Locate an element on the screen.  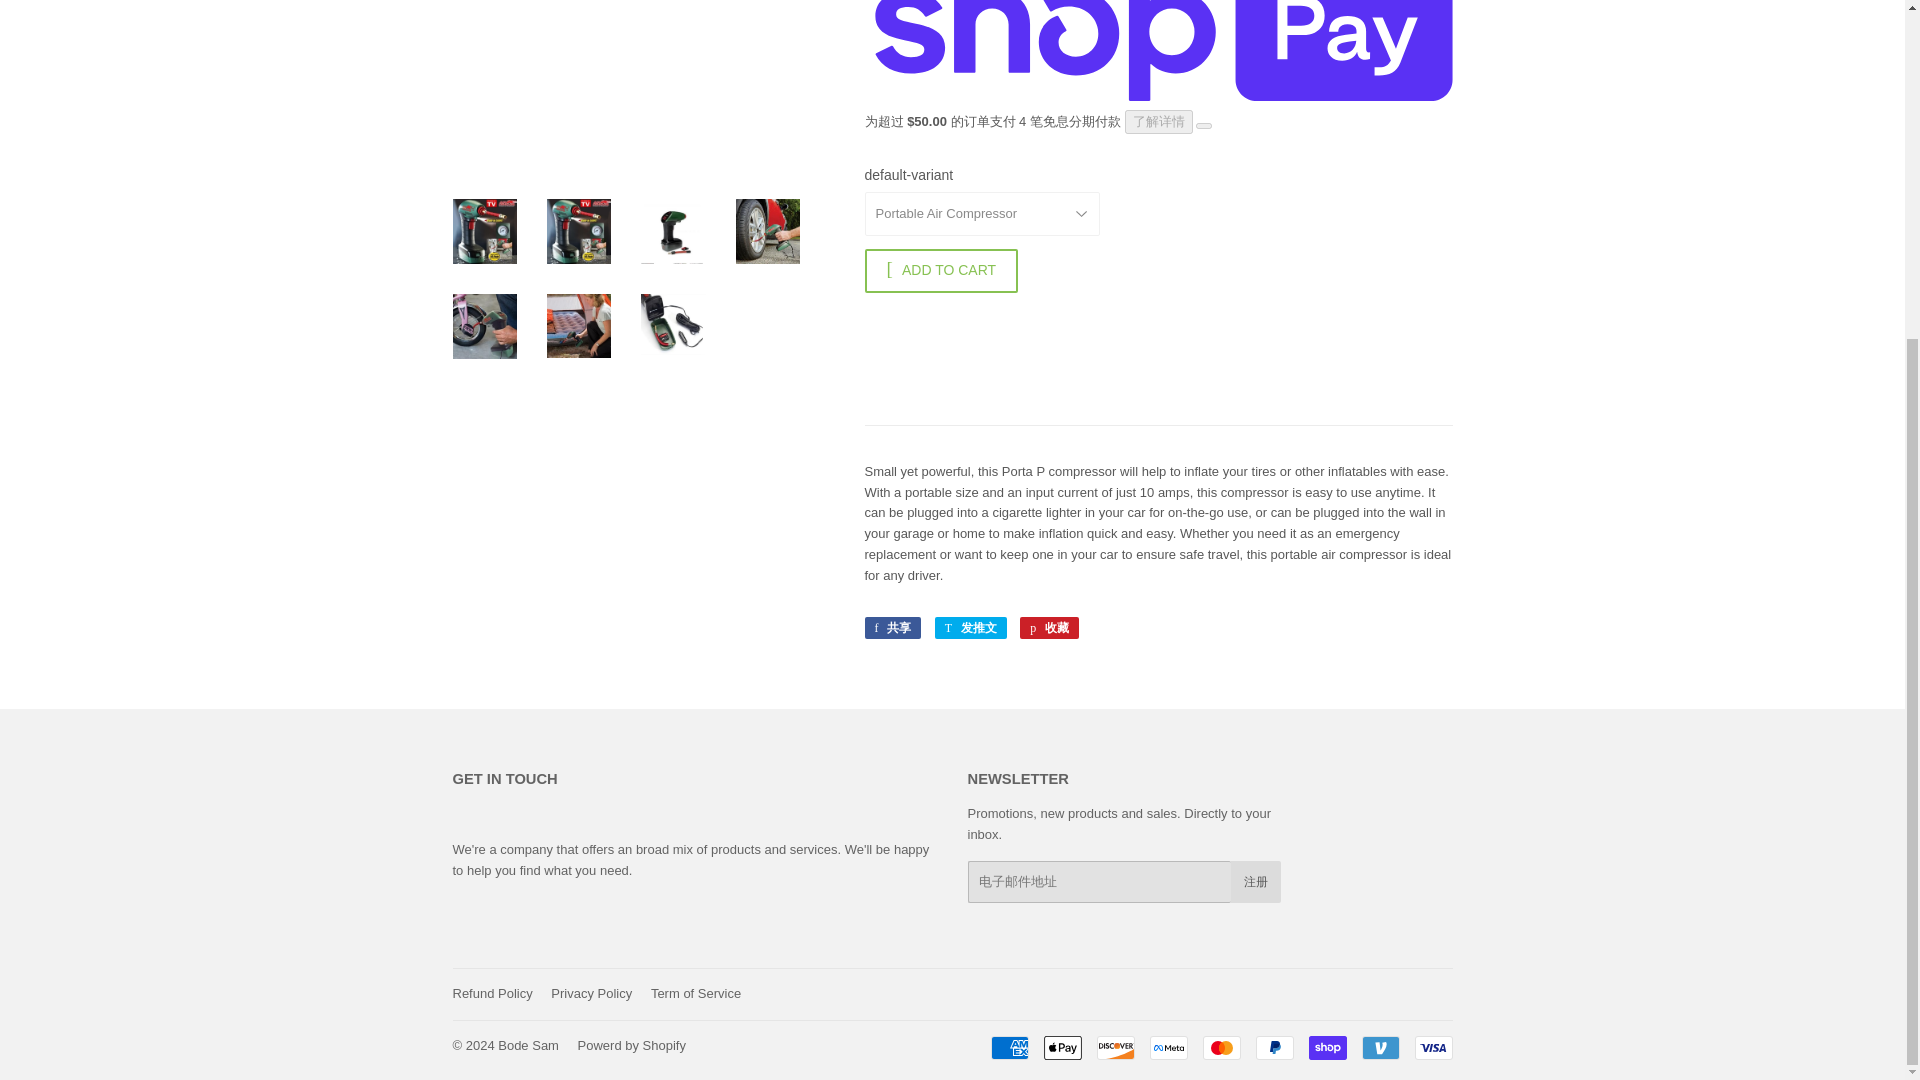
American Express is located at coordinates (1008, 1047).